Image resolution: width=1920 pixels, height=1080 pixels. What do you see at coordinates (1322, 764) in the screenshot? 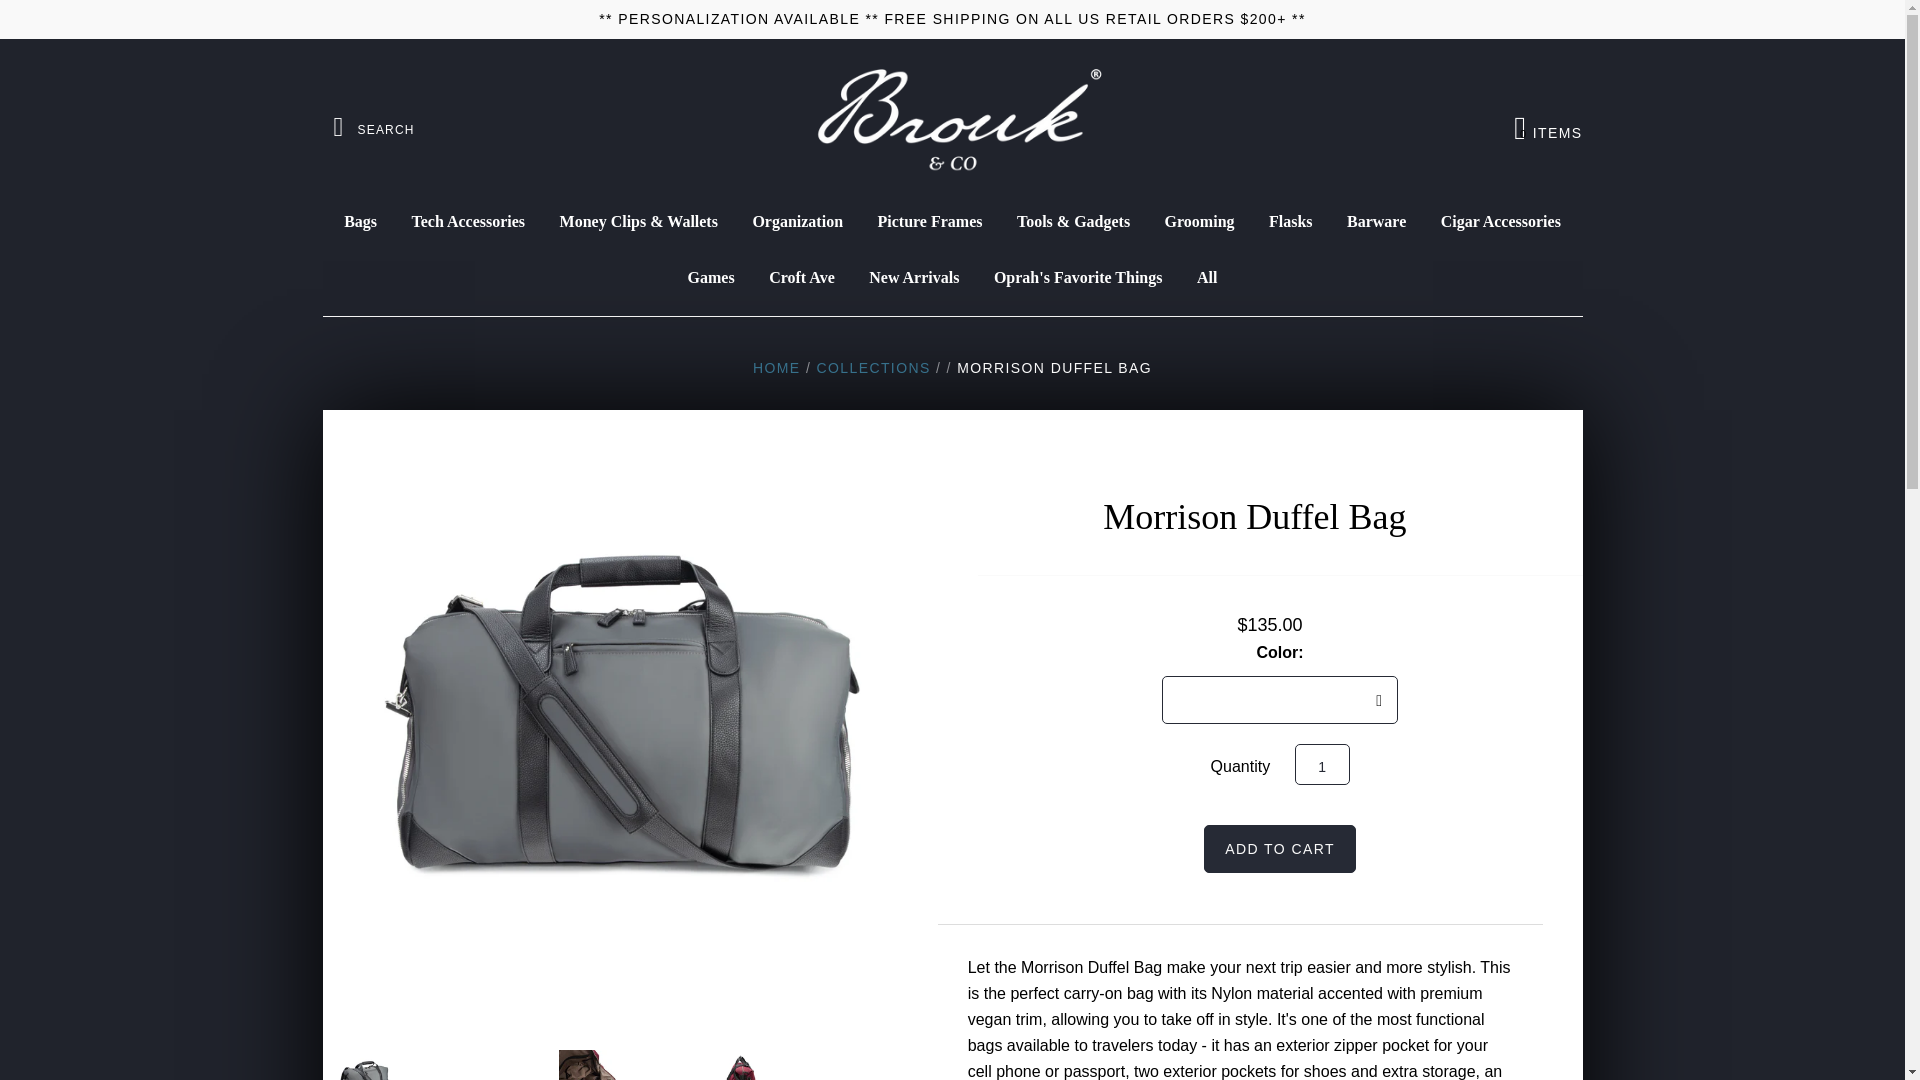
I see `Bags` at bounding box center [1322, 764].